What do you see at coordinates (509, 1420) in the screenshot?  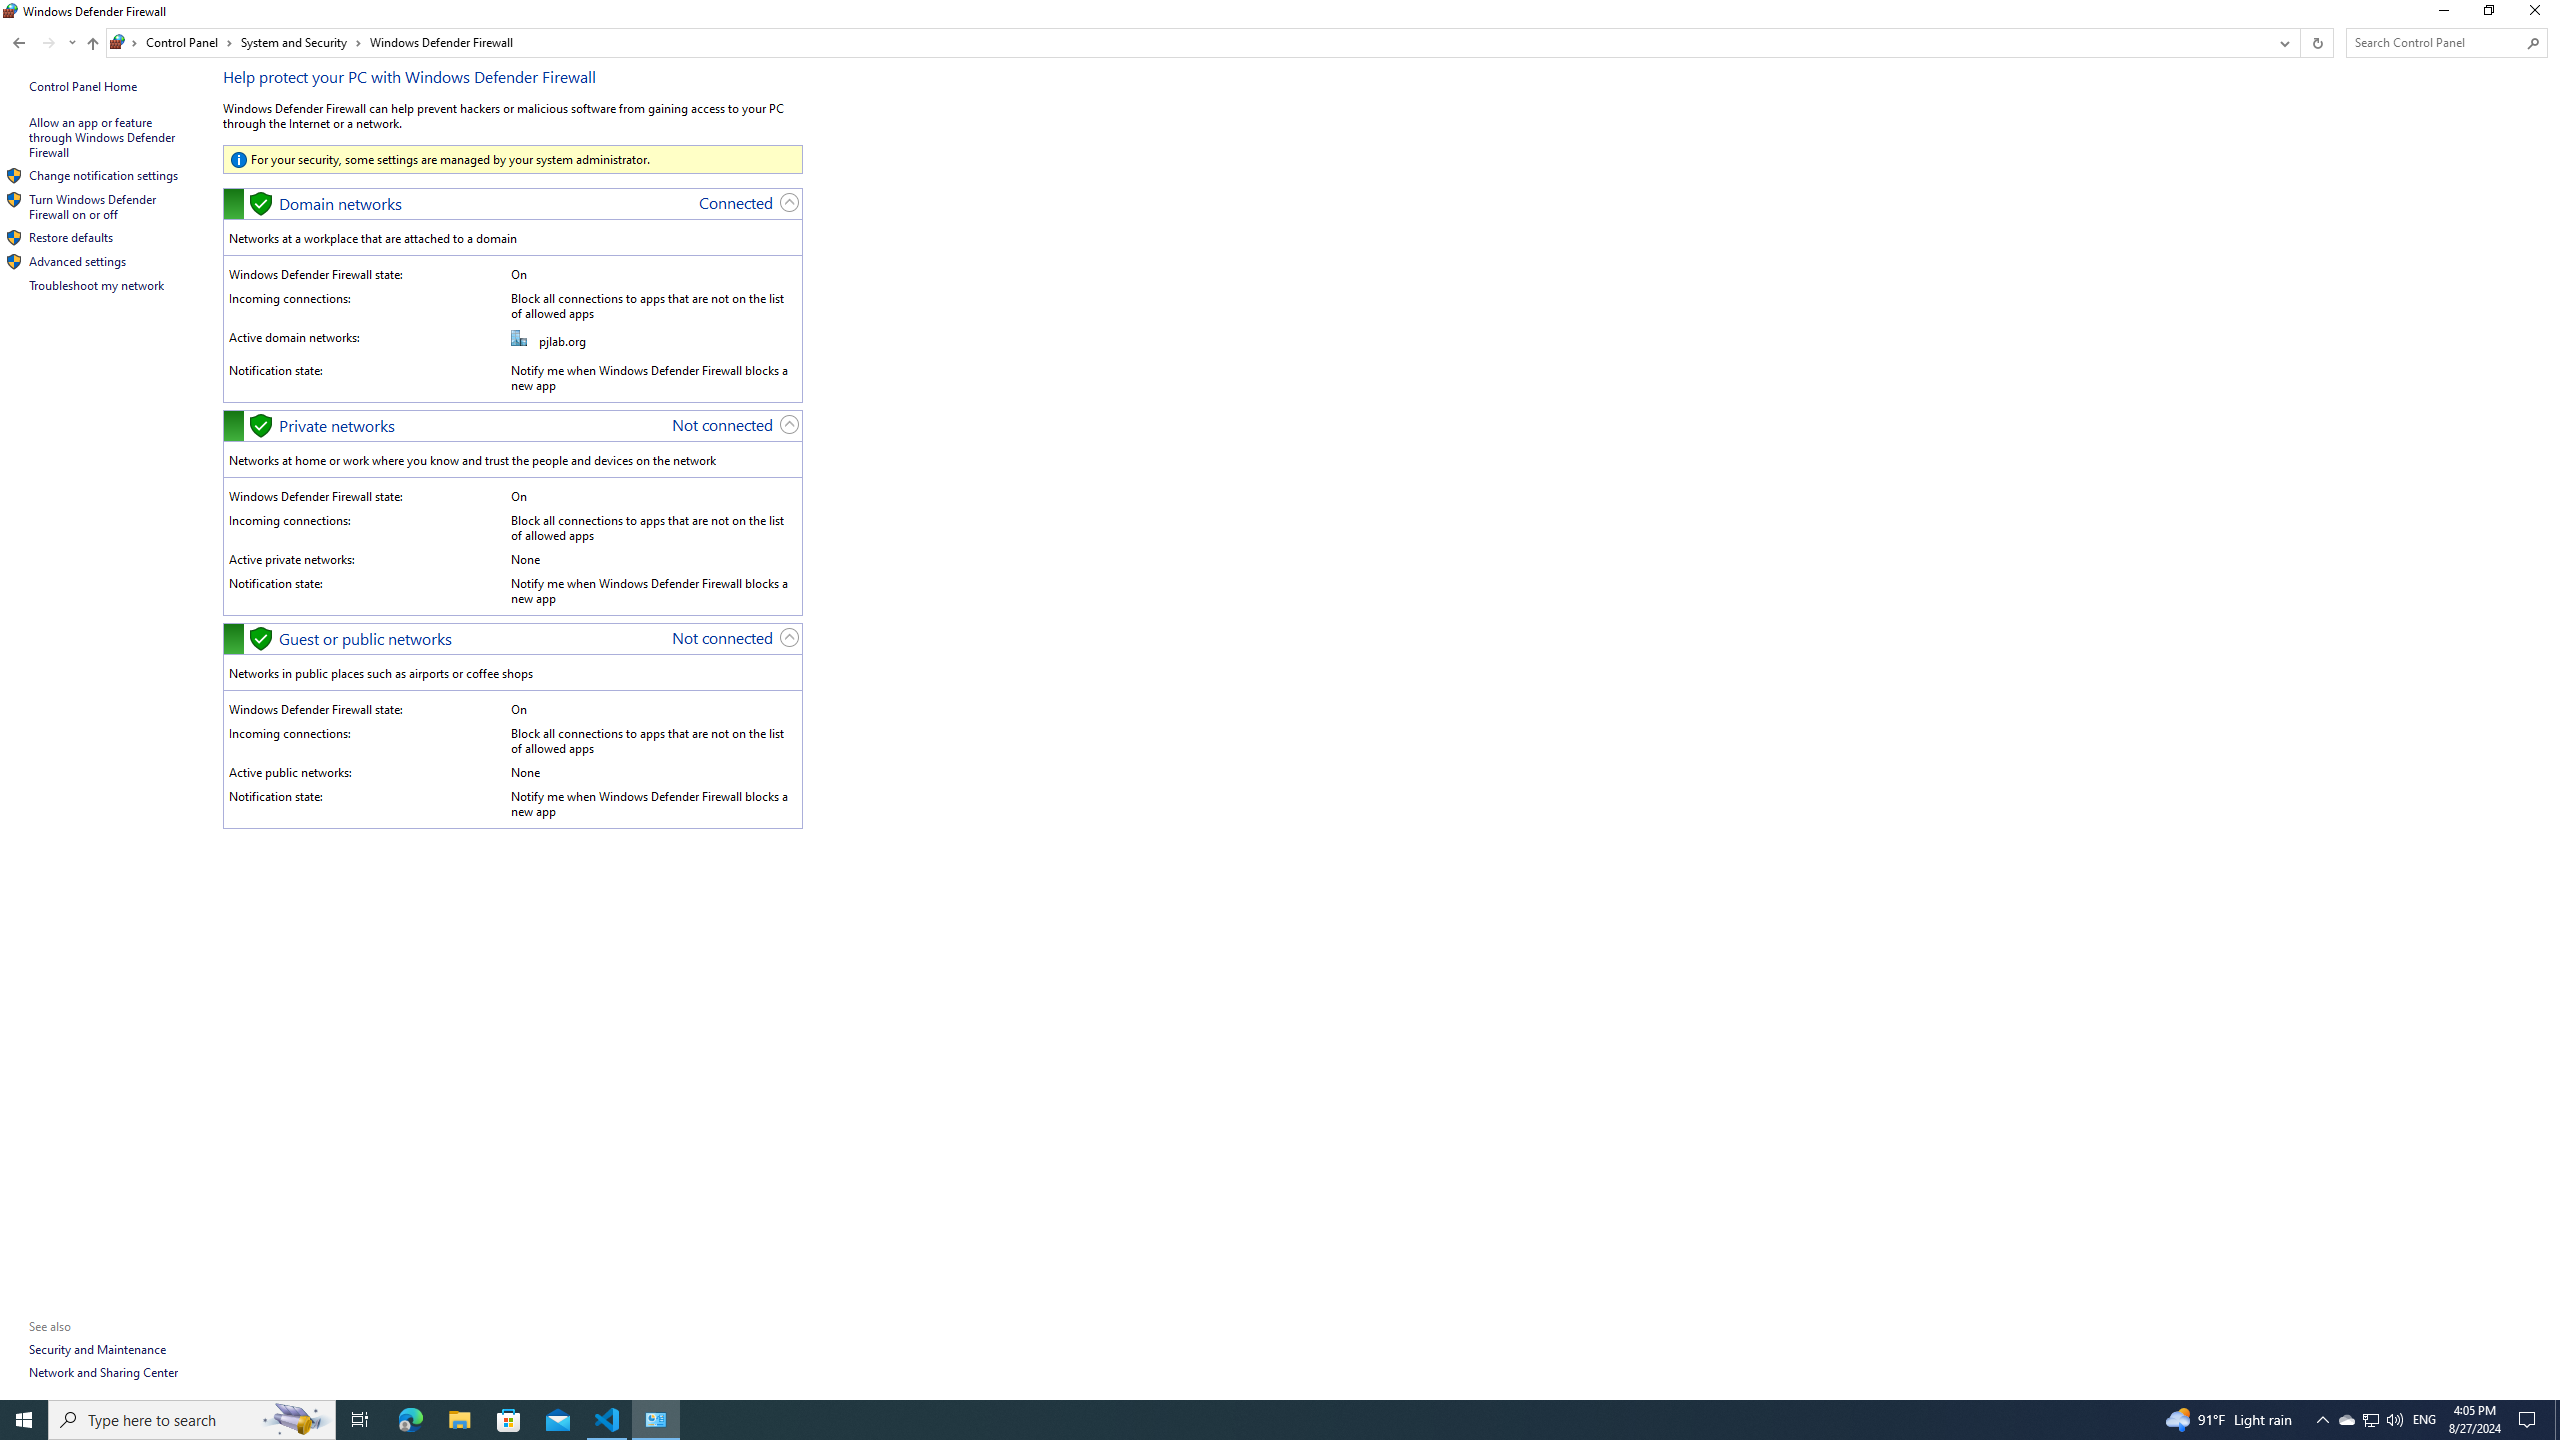 I see `Microsoft Store` at bounding box center [509, 1420].